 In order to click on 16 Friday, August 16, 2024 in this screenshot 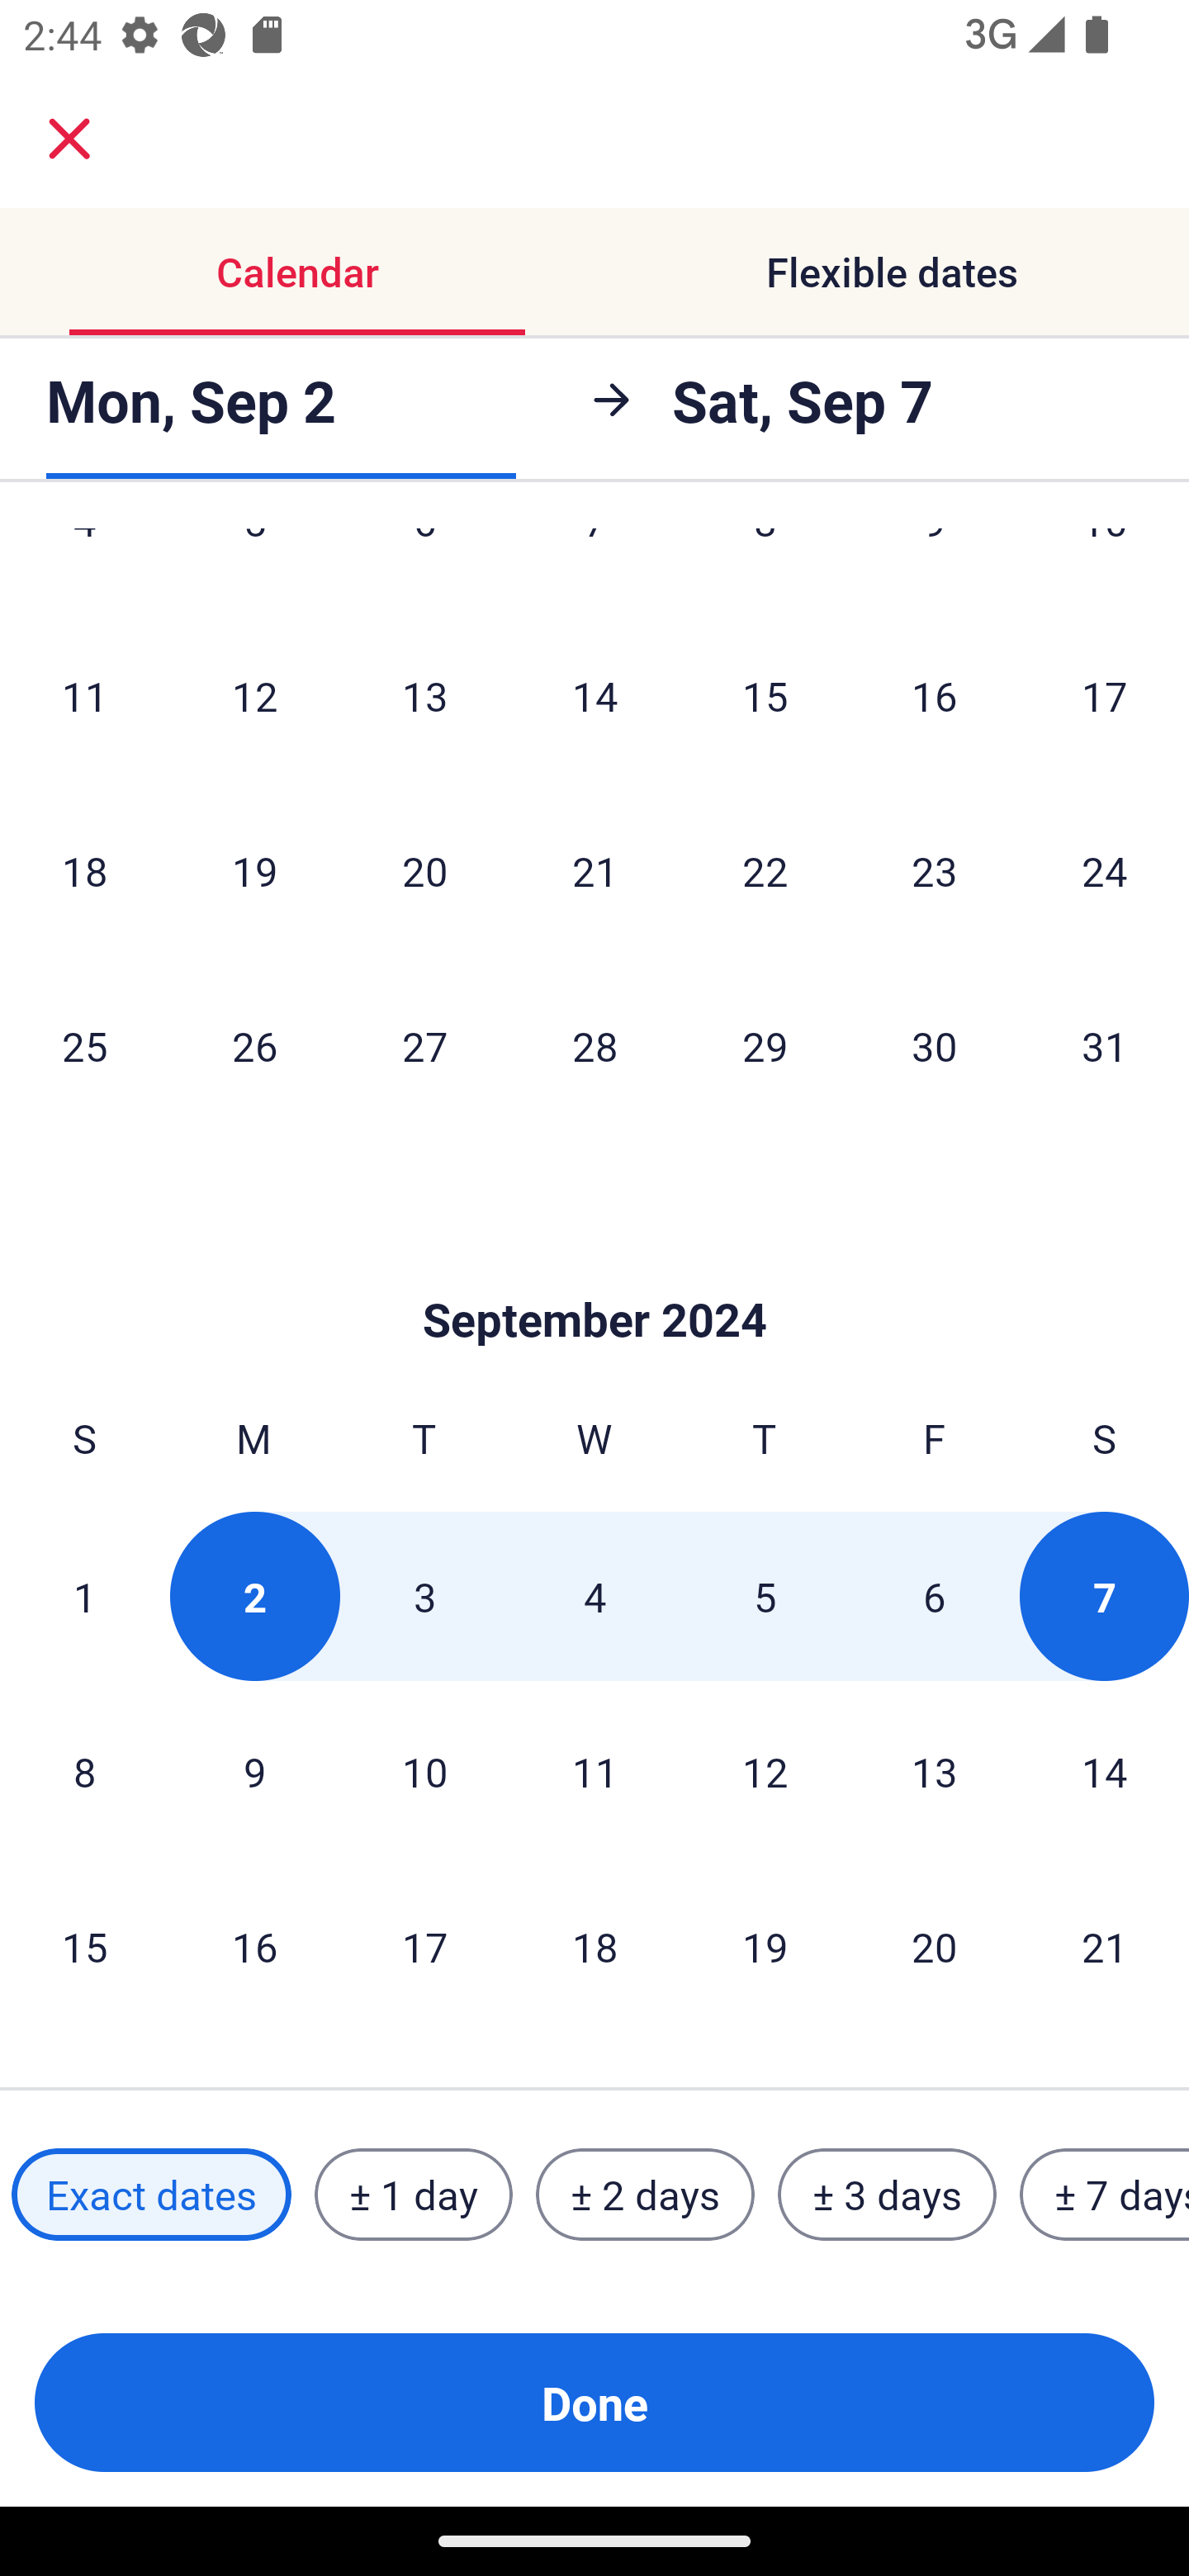, I will do `click(935, 695)`.